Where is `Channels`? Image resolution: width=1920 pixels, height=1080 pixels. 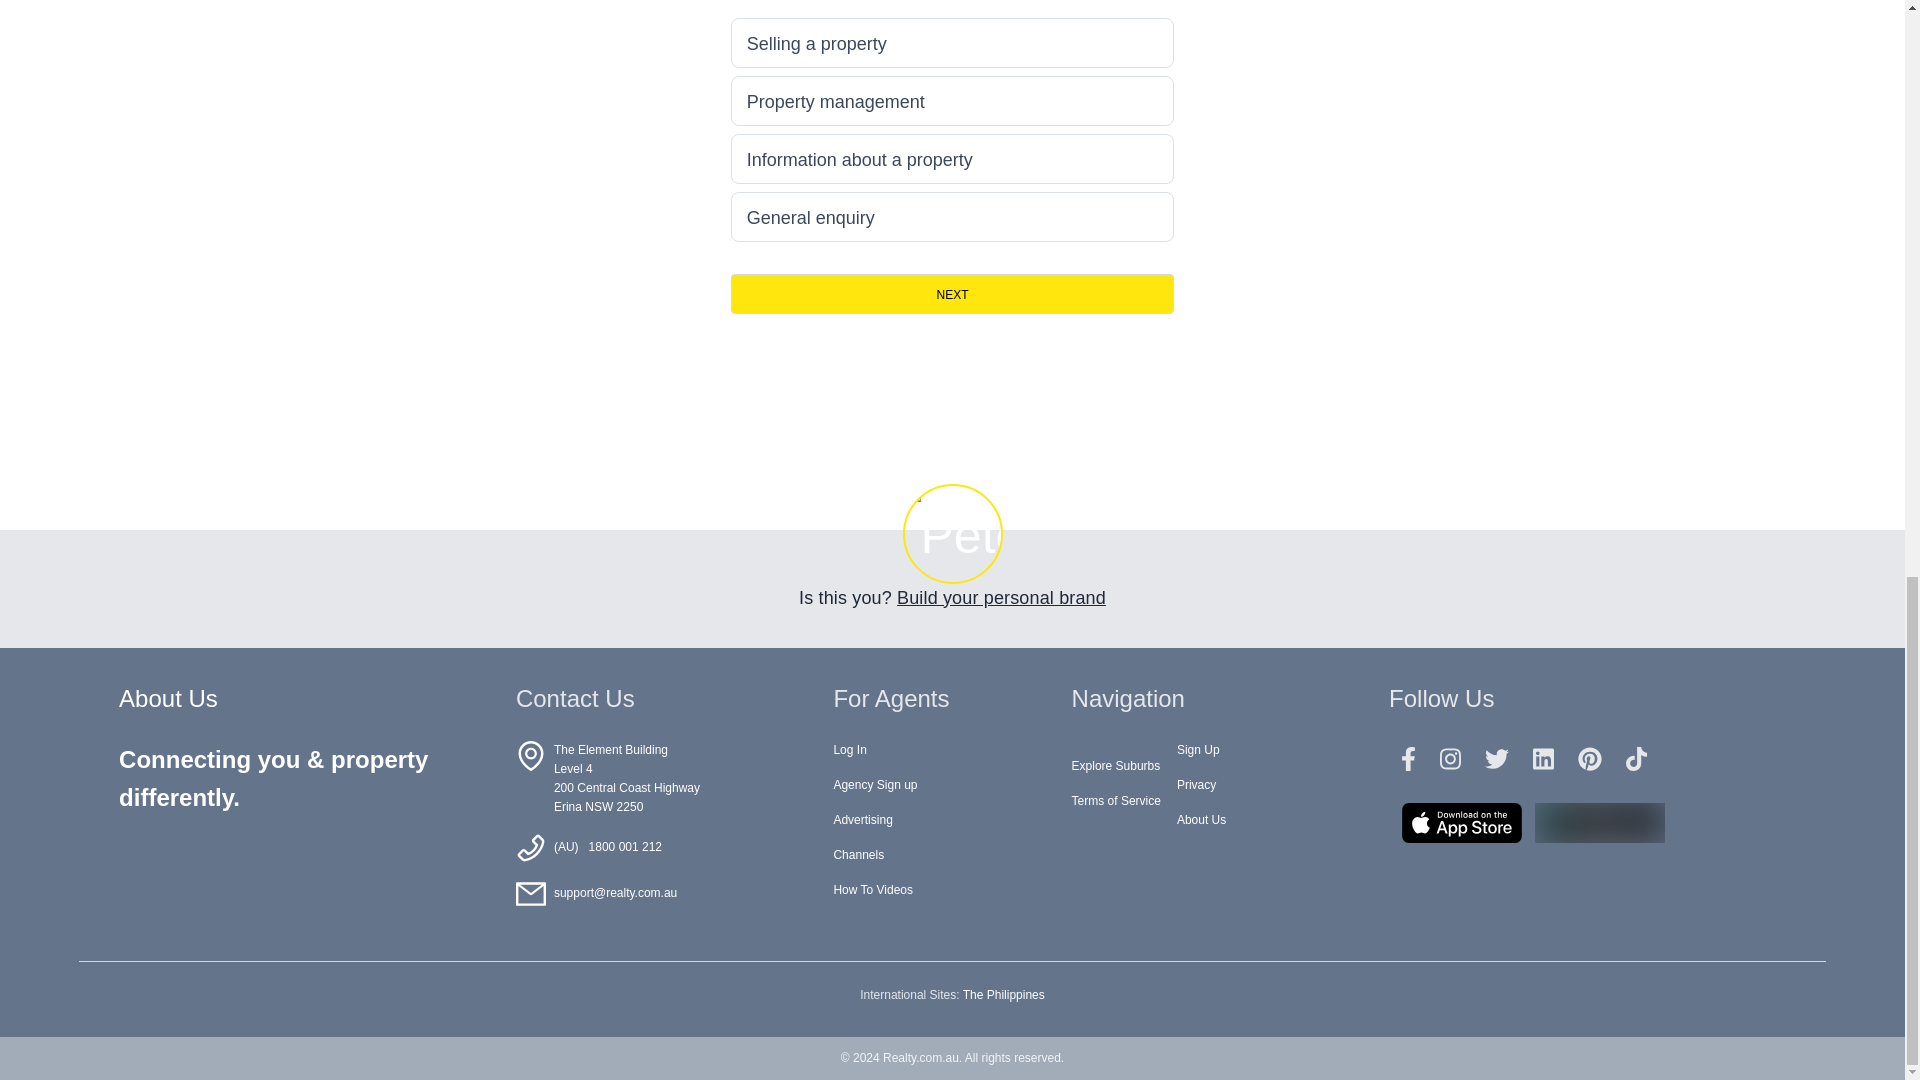
Channels is located at coordinates (858, 854).